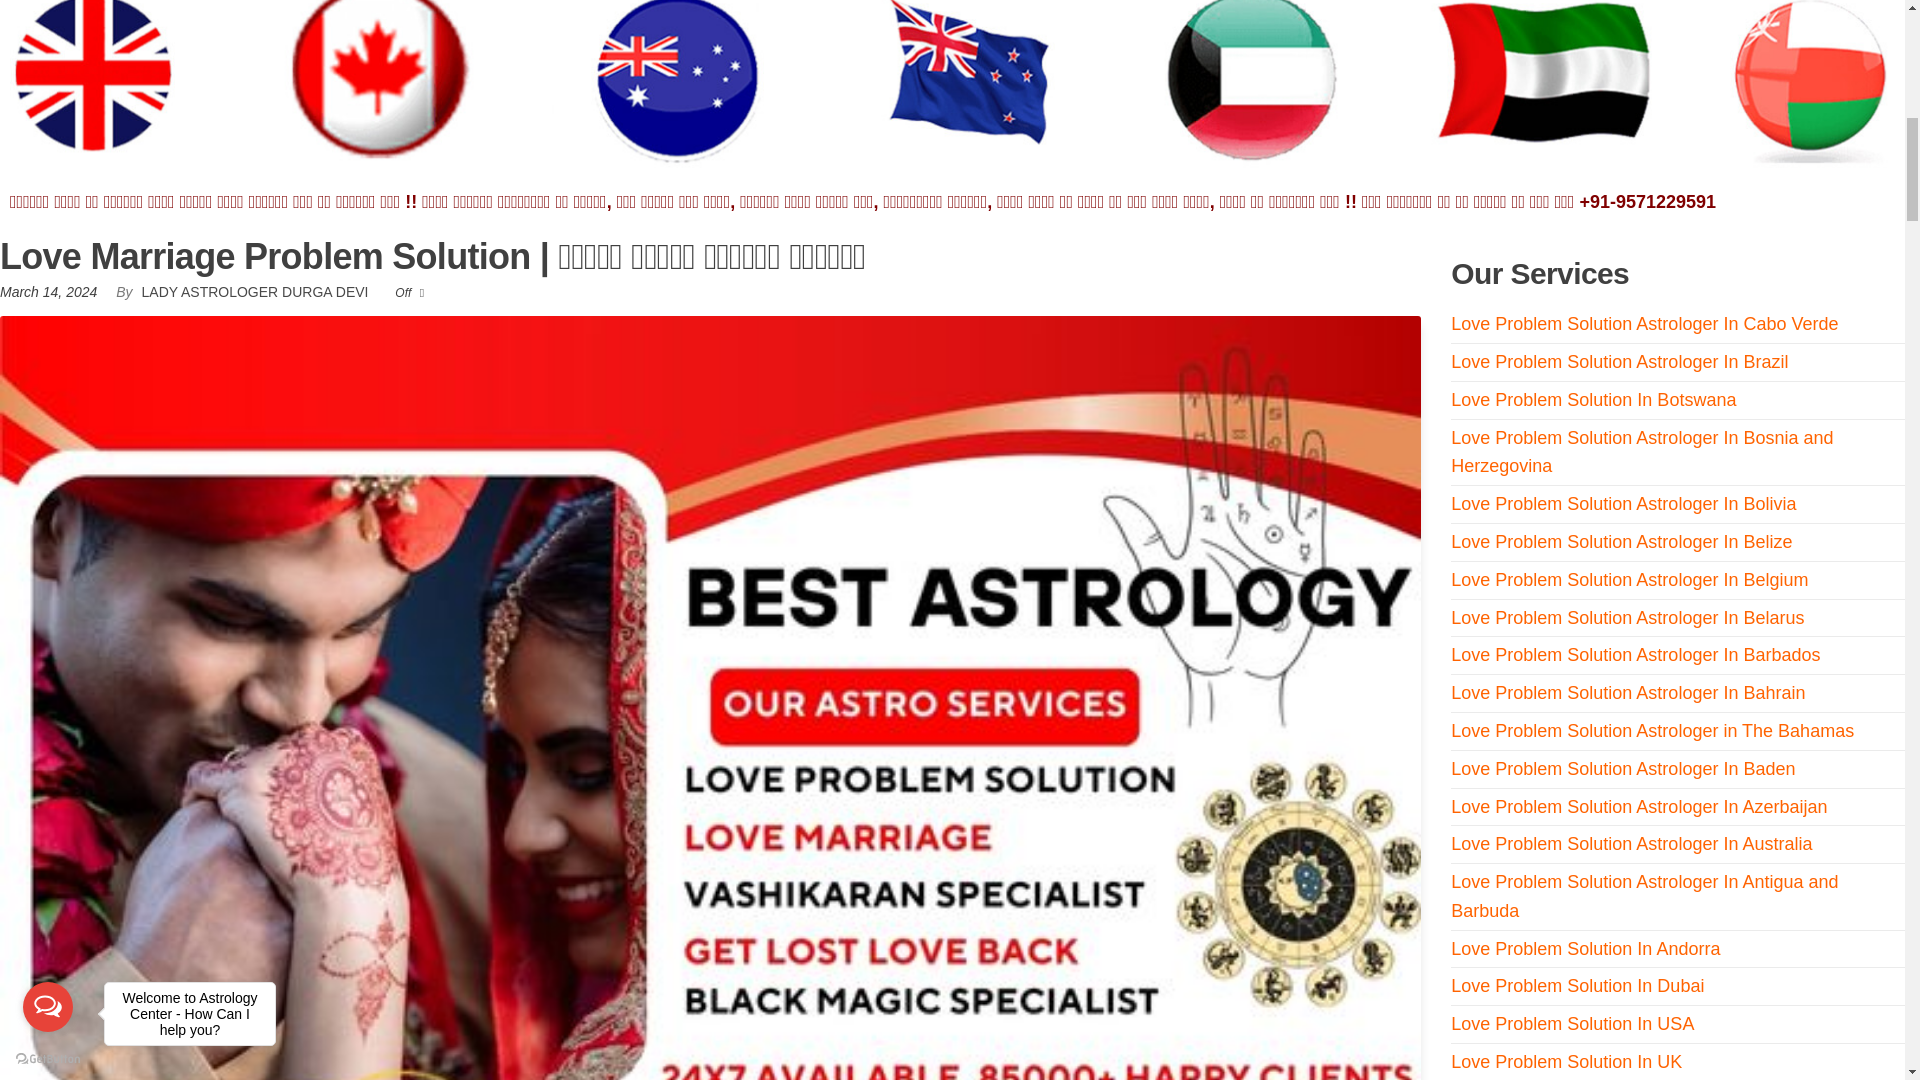  What do you see at coordinates (1623, 768) in the screenshot?
I see `Love Problem Solution Astrologer In Baden` at bounding box center [1623, 768].